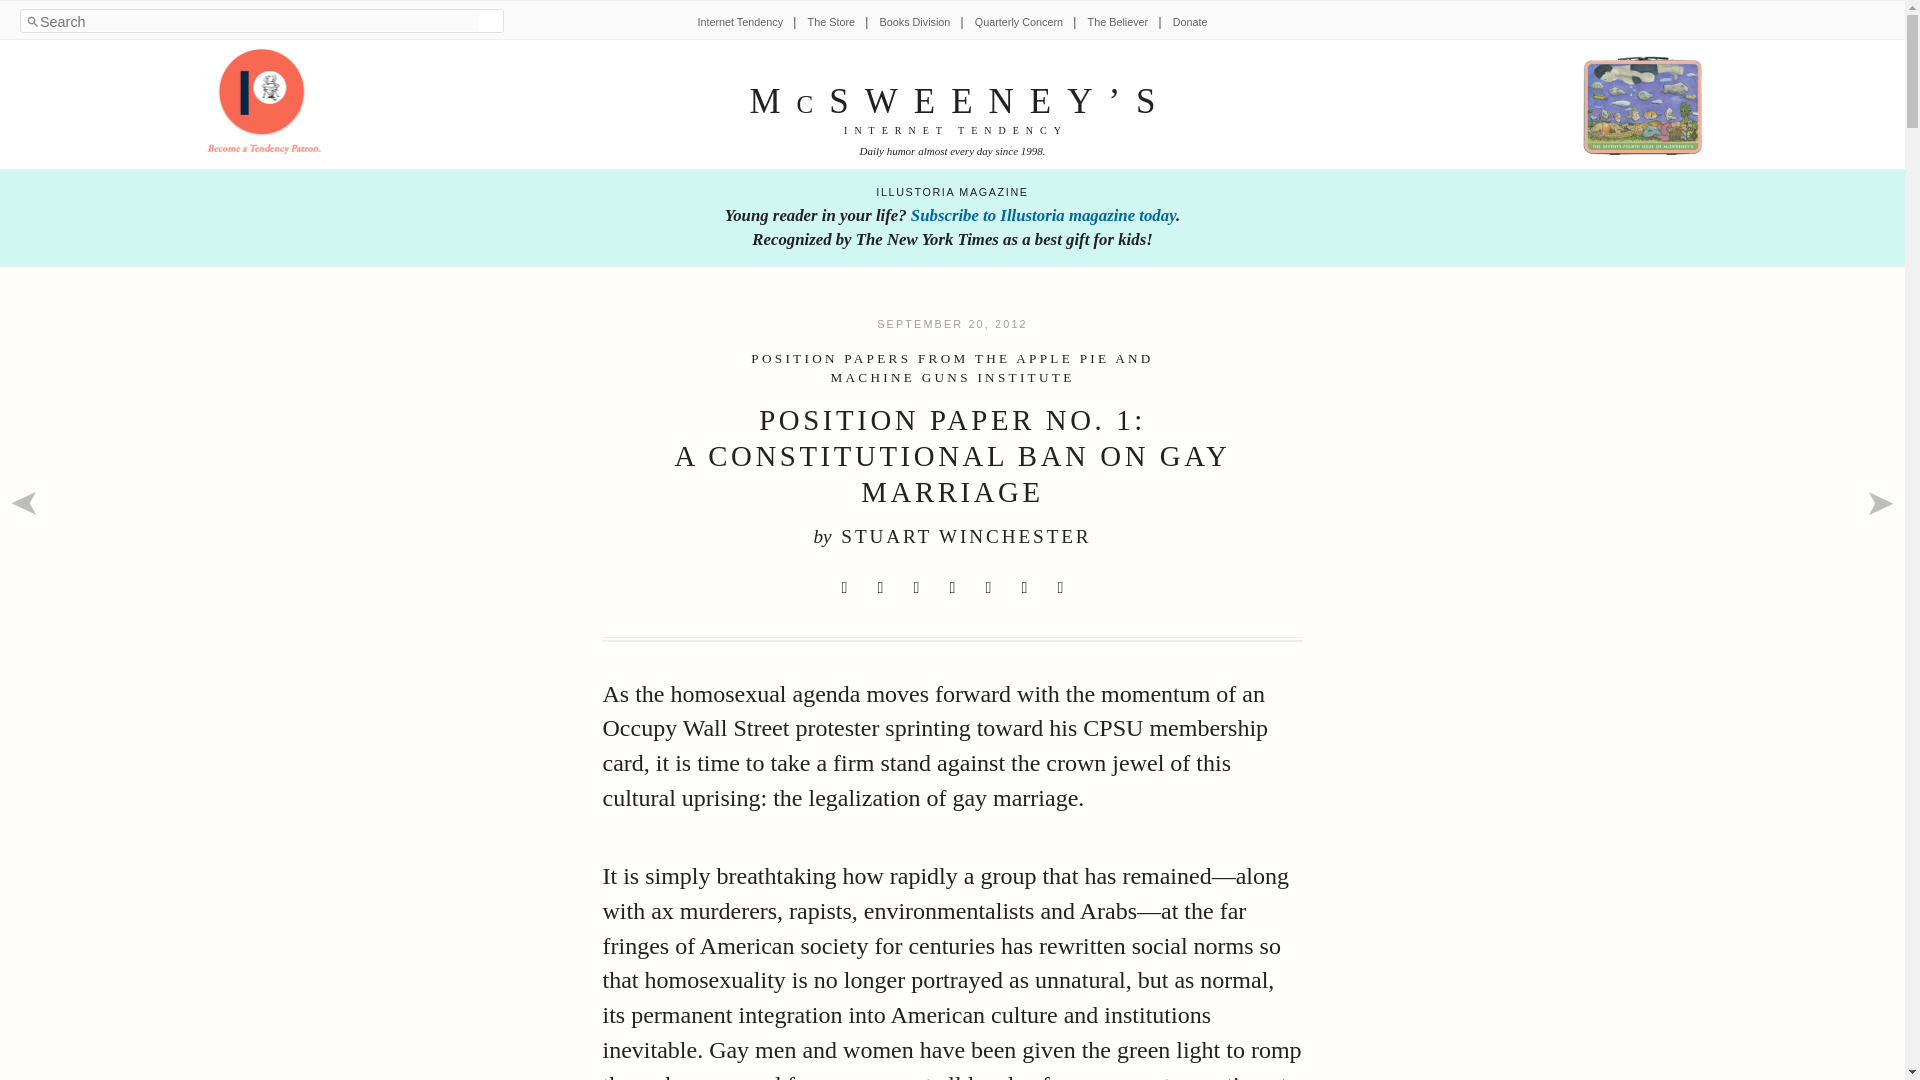 This screenshot has width=1920, height=1080. What do you see at coordinates (952, 588) in the screenshot?
I see `Share to Bluesky` at bounding box center [952, 588].